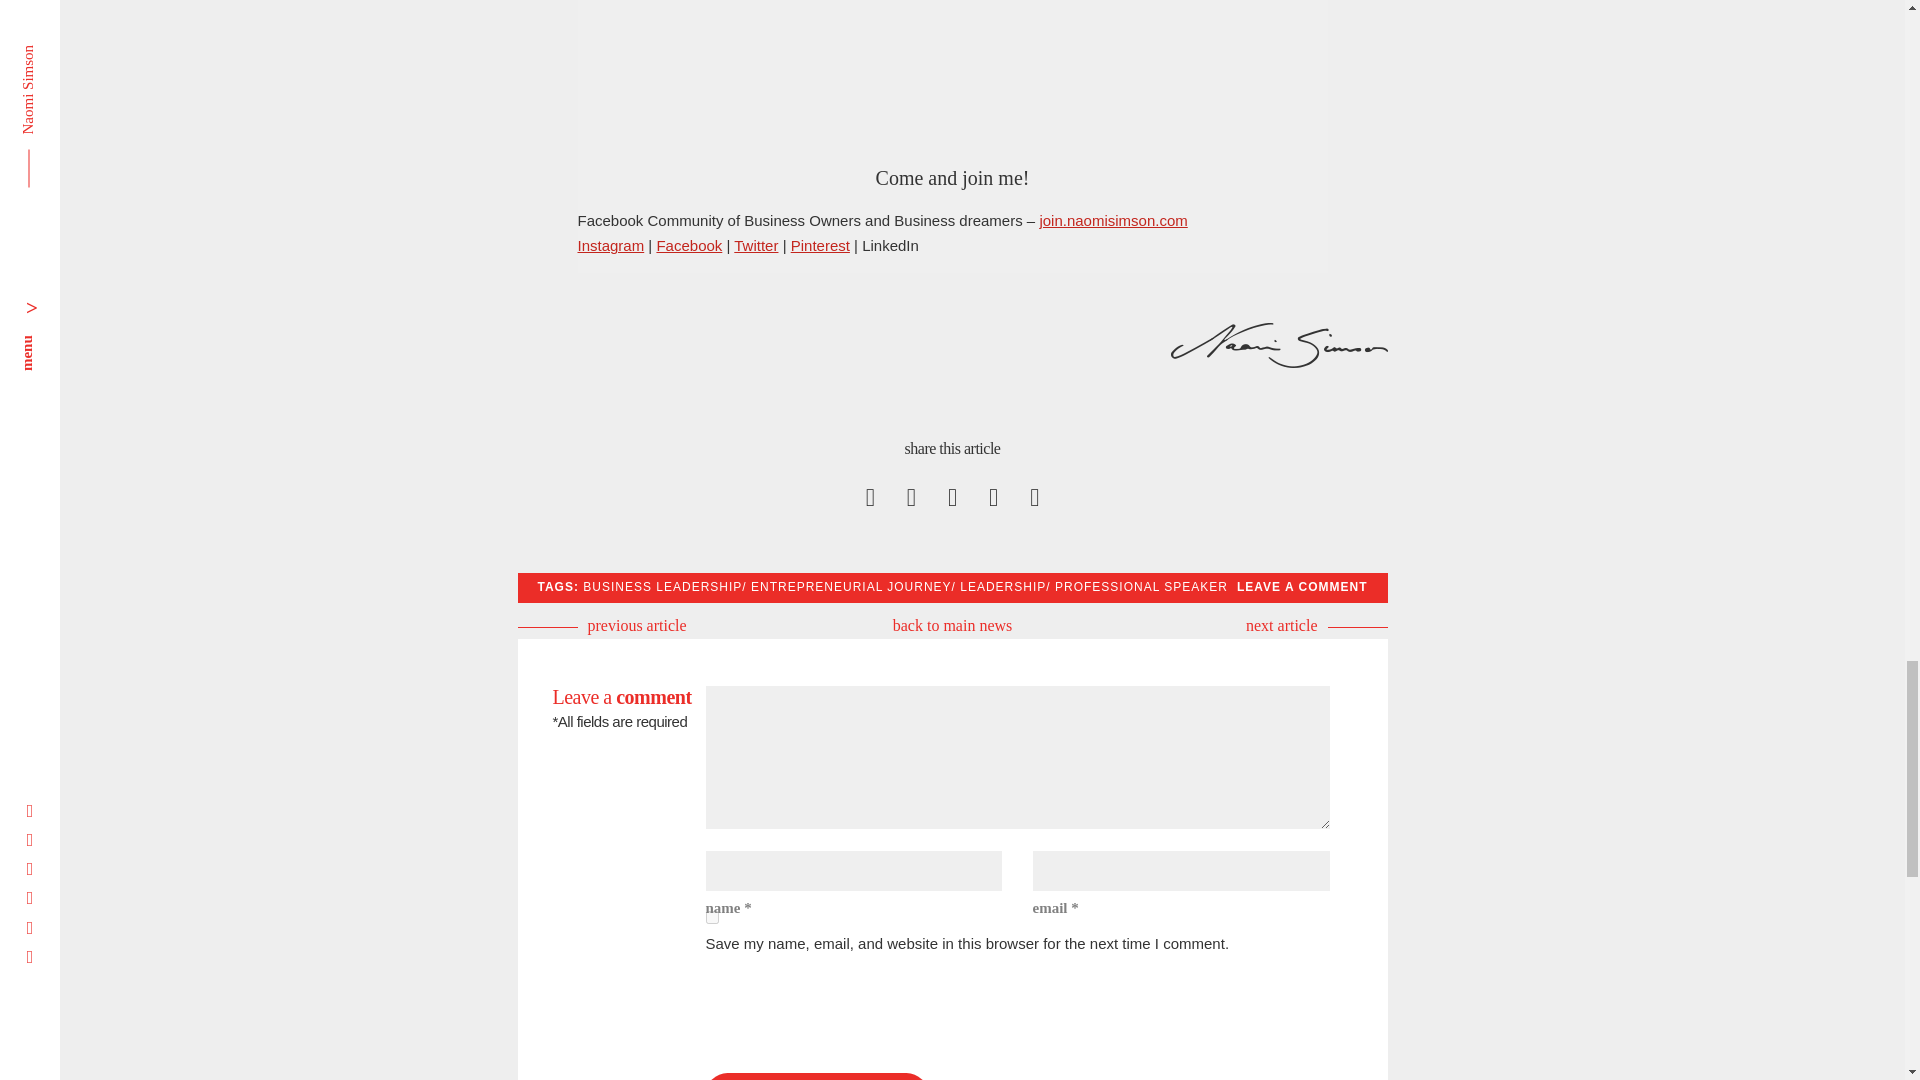 Image resolution: width=1920 pixels, height=1080 pixels. I want to click on yes, so click(712, 918).